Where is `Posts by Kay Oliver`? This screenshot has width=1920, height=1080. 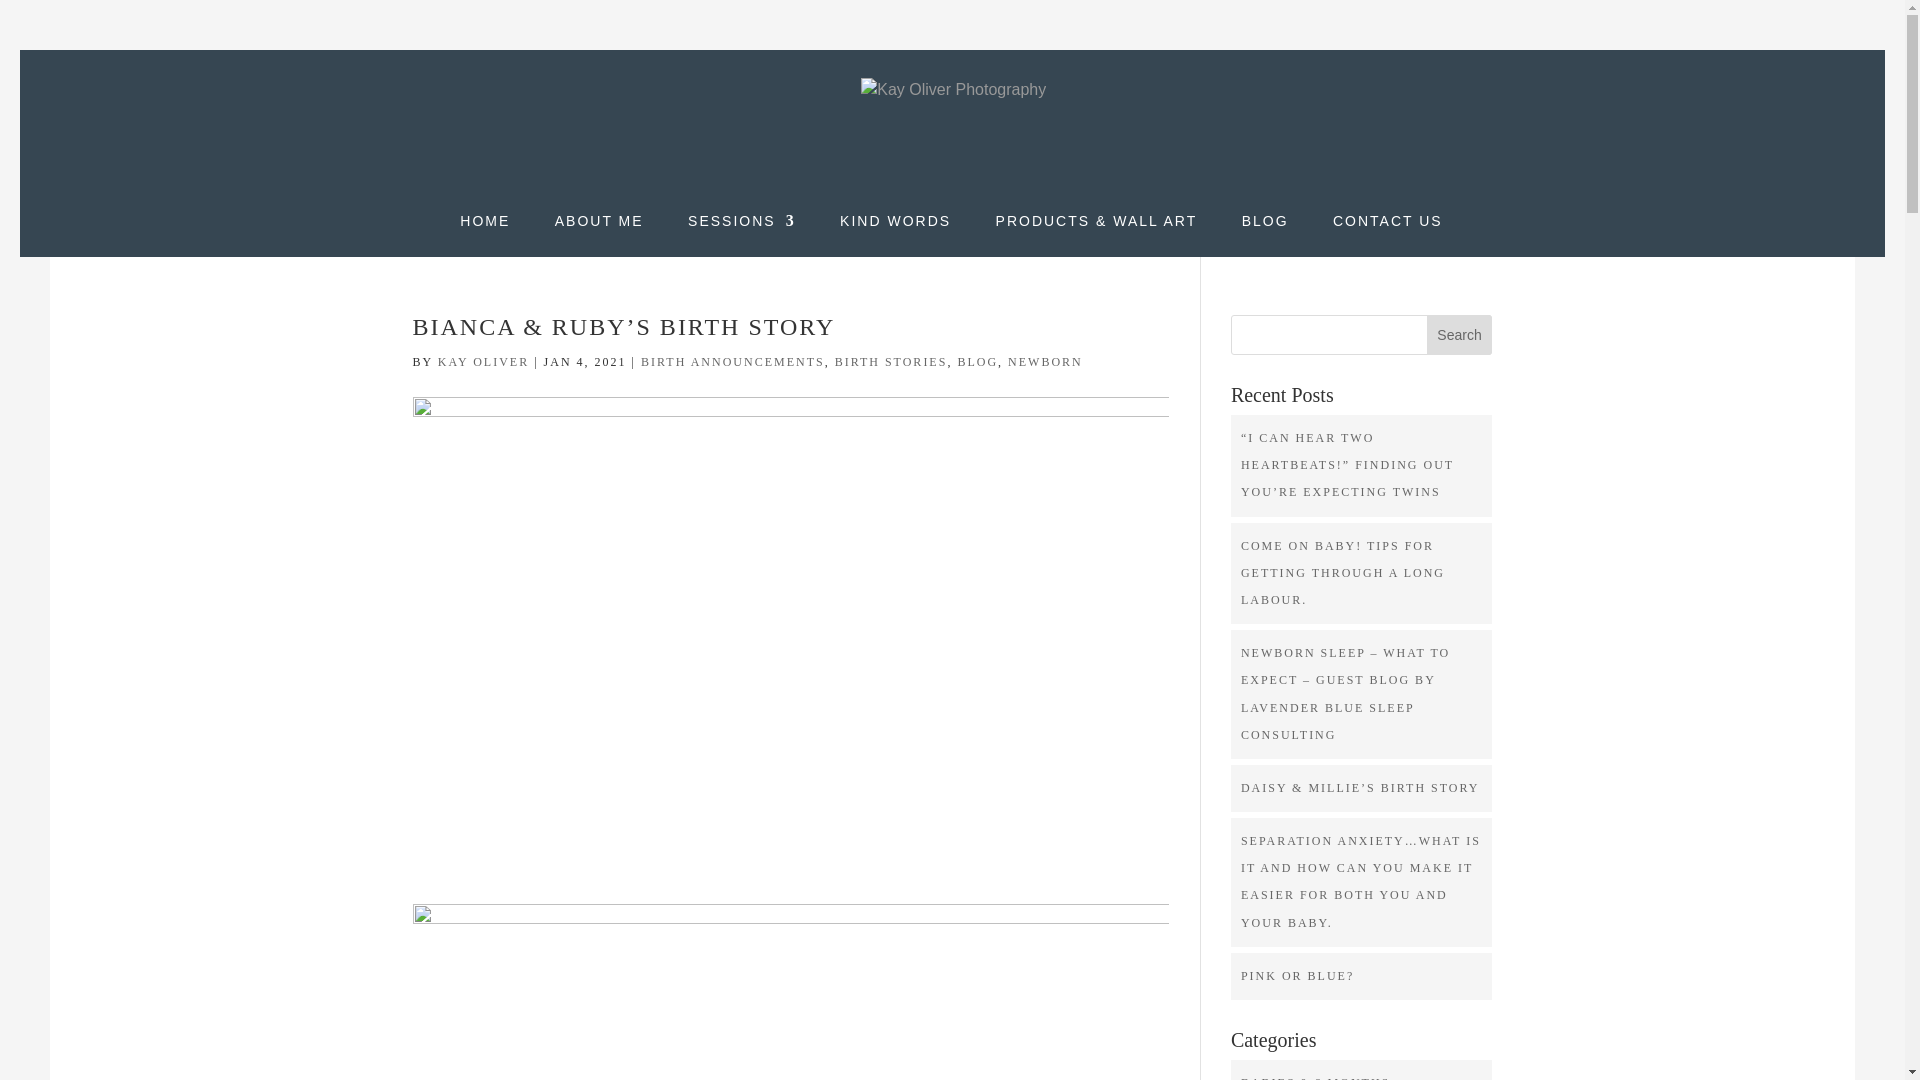 Posts by Kay Oliver is located at coordinates (483, 362).